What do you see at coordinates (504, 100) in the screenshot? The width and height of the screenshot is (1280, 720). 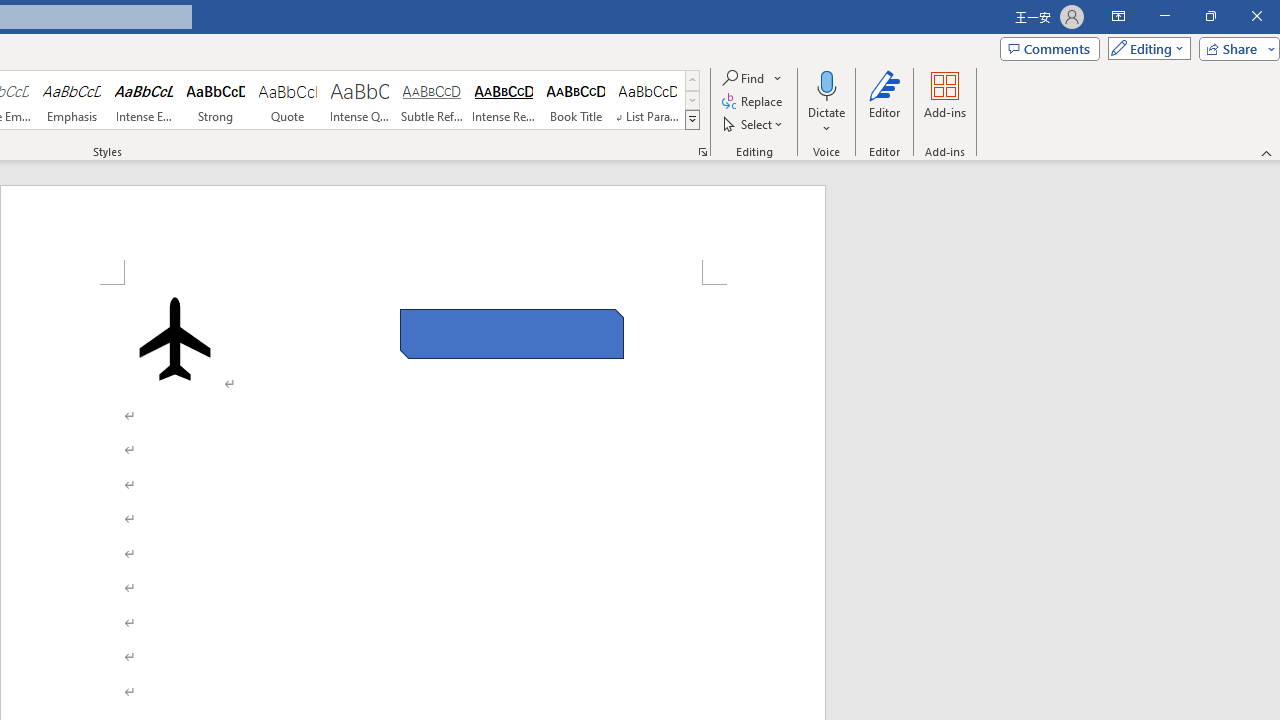 I see `Intense Reference` at bounding box center [504, 100].